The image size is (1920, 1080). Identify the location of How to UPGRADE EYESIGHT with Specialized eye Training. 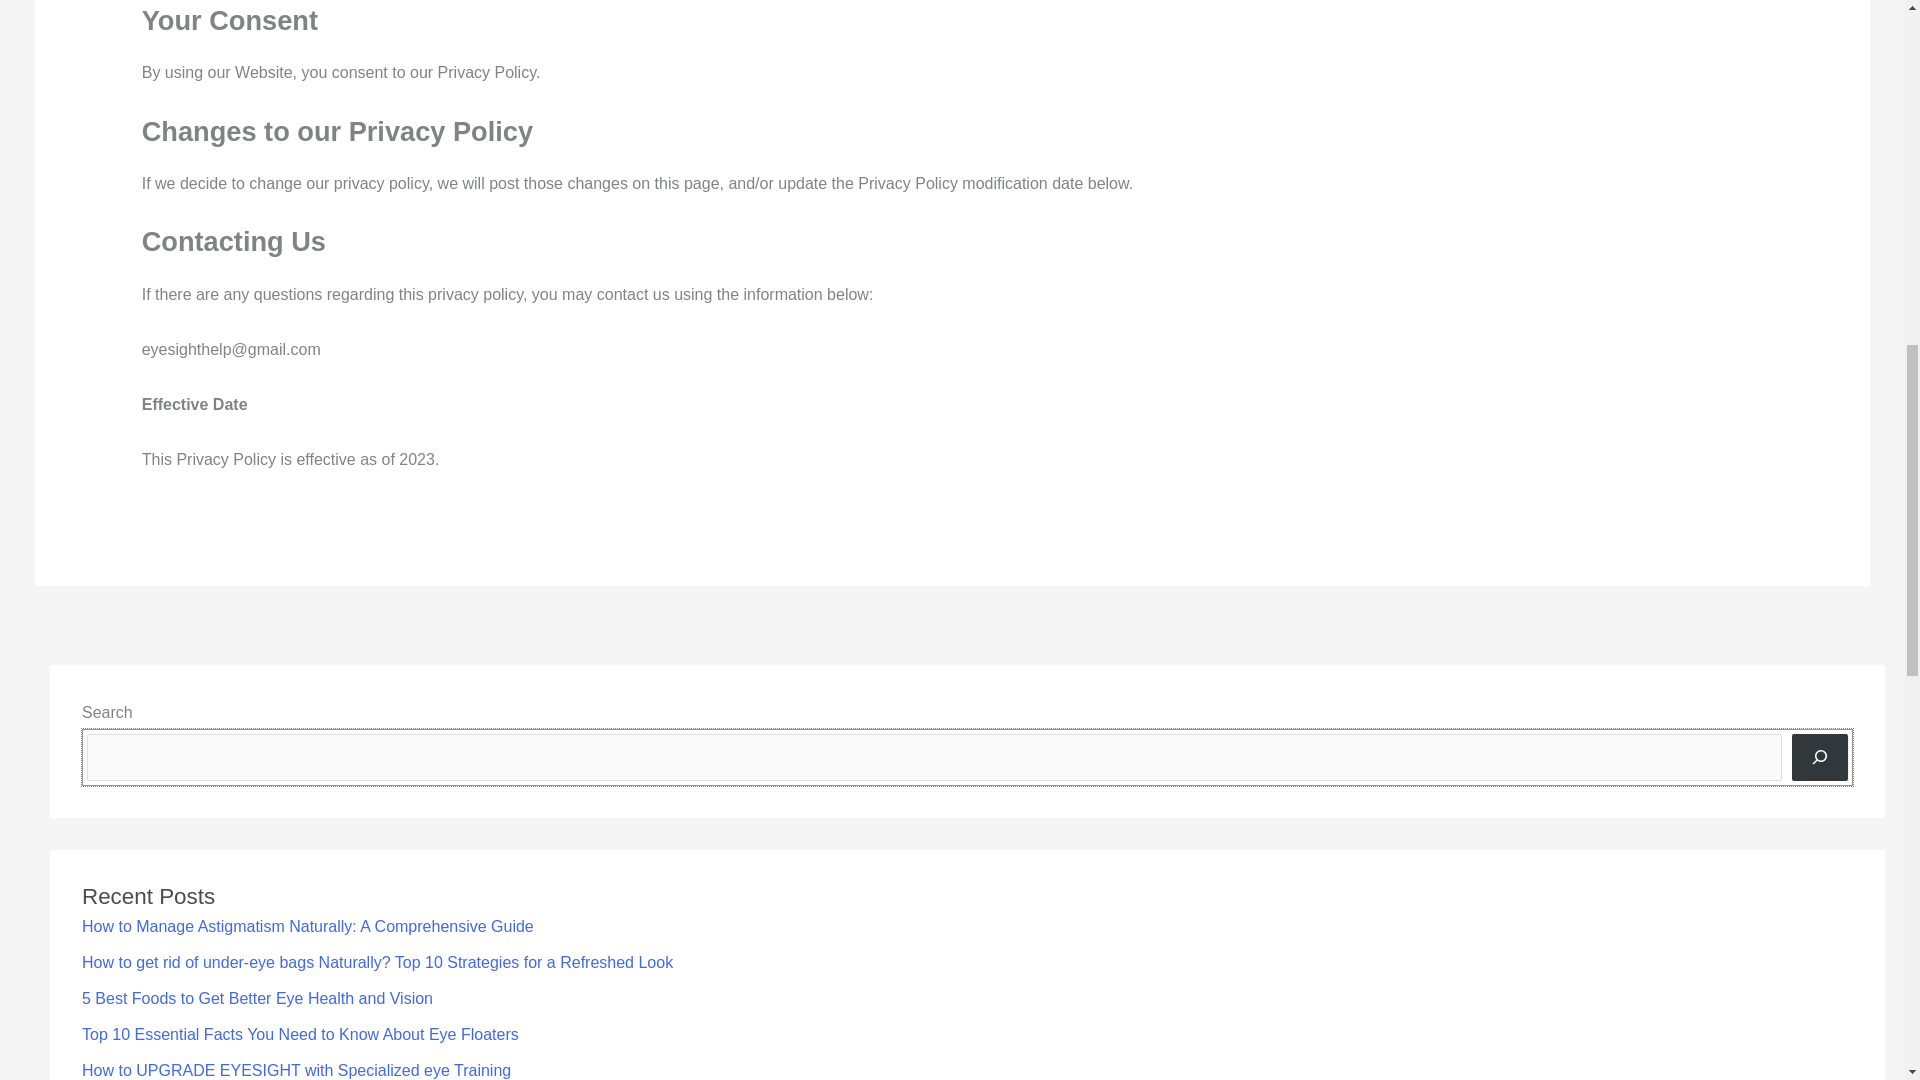
(296, 1070).